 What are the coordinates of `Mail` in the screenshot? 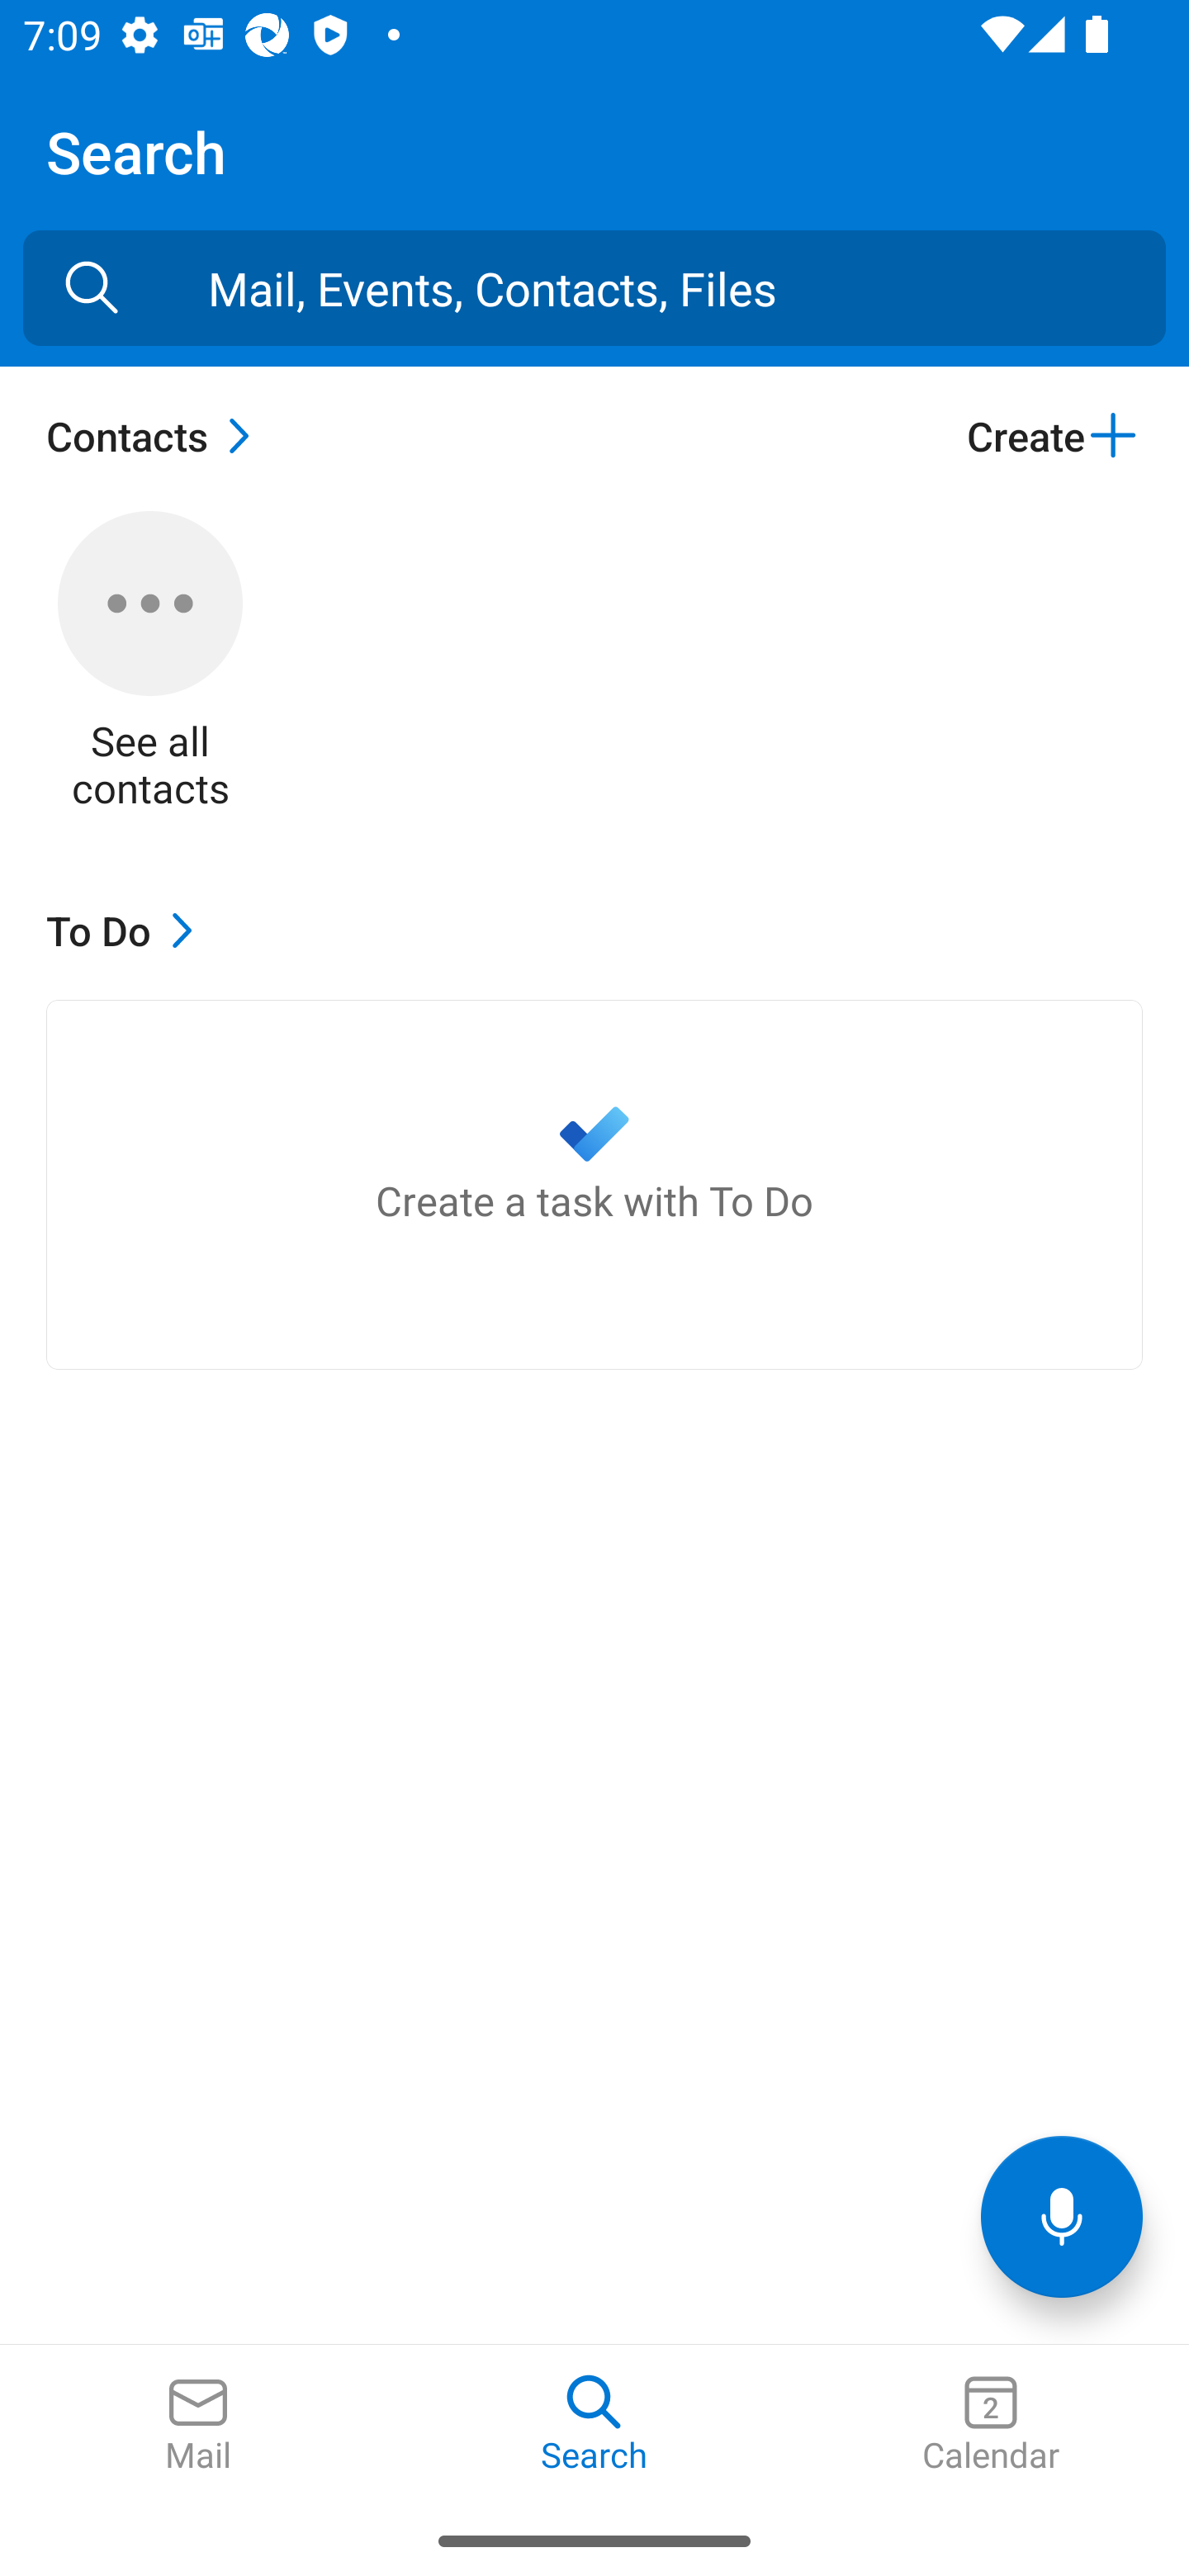 It's located at (198, 2425).